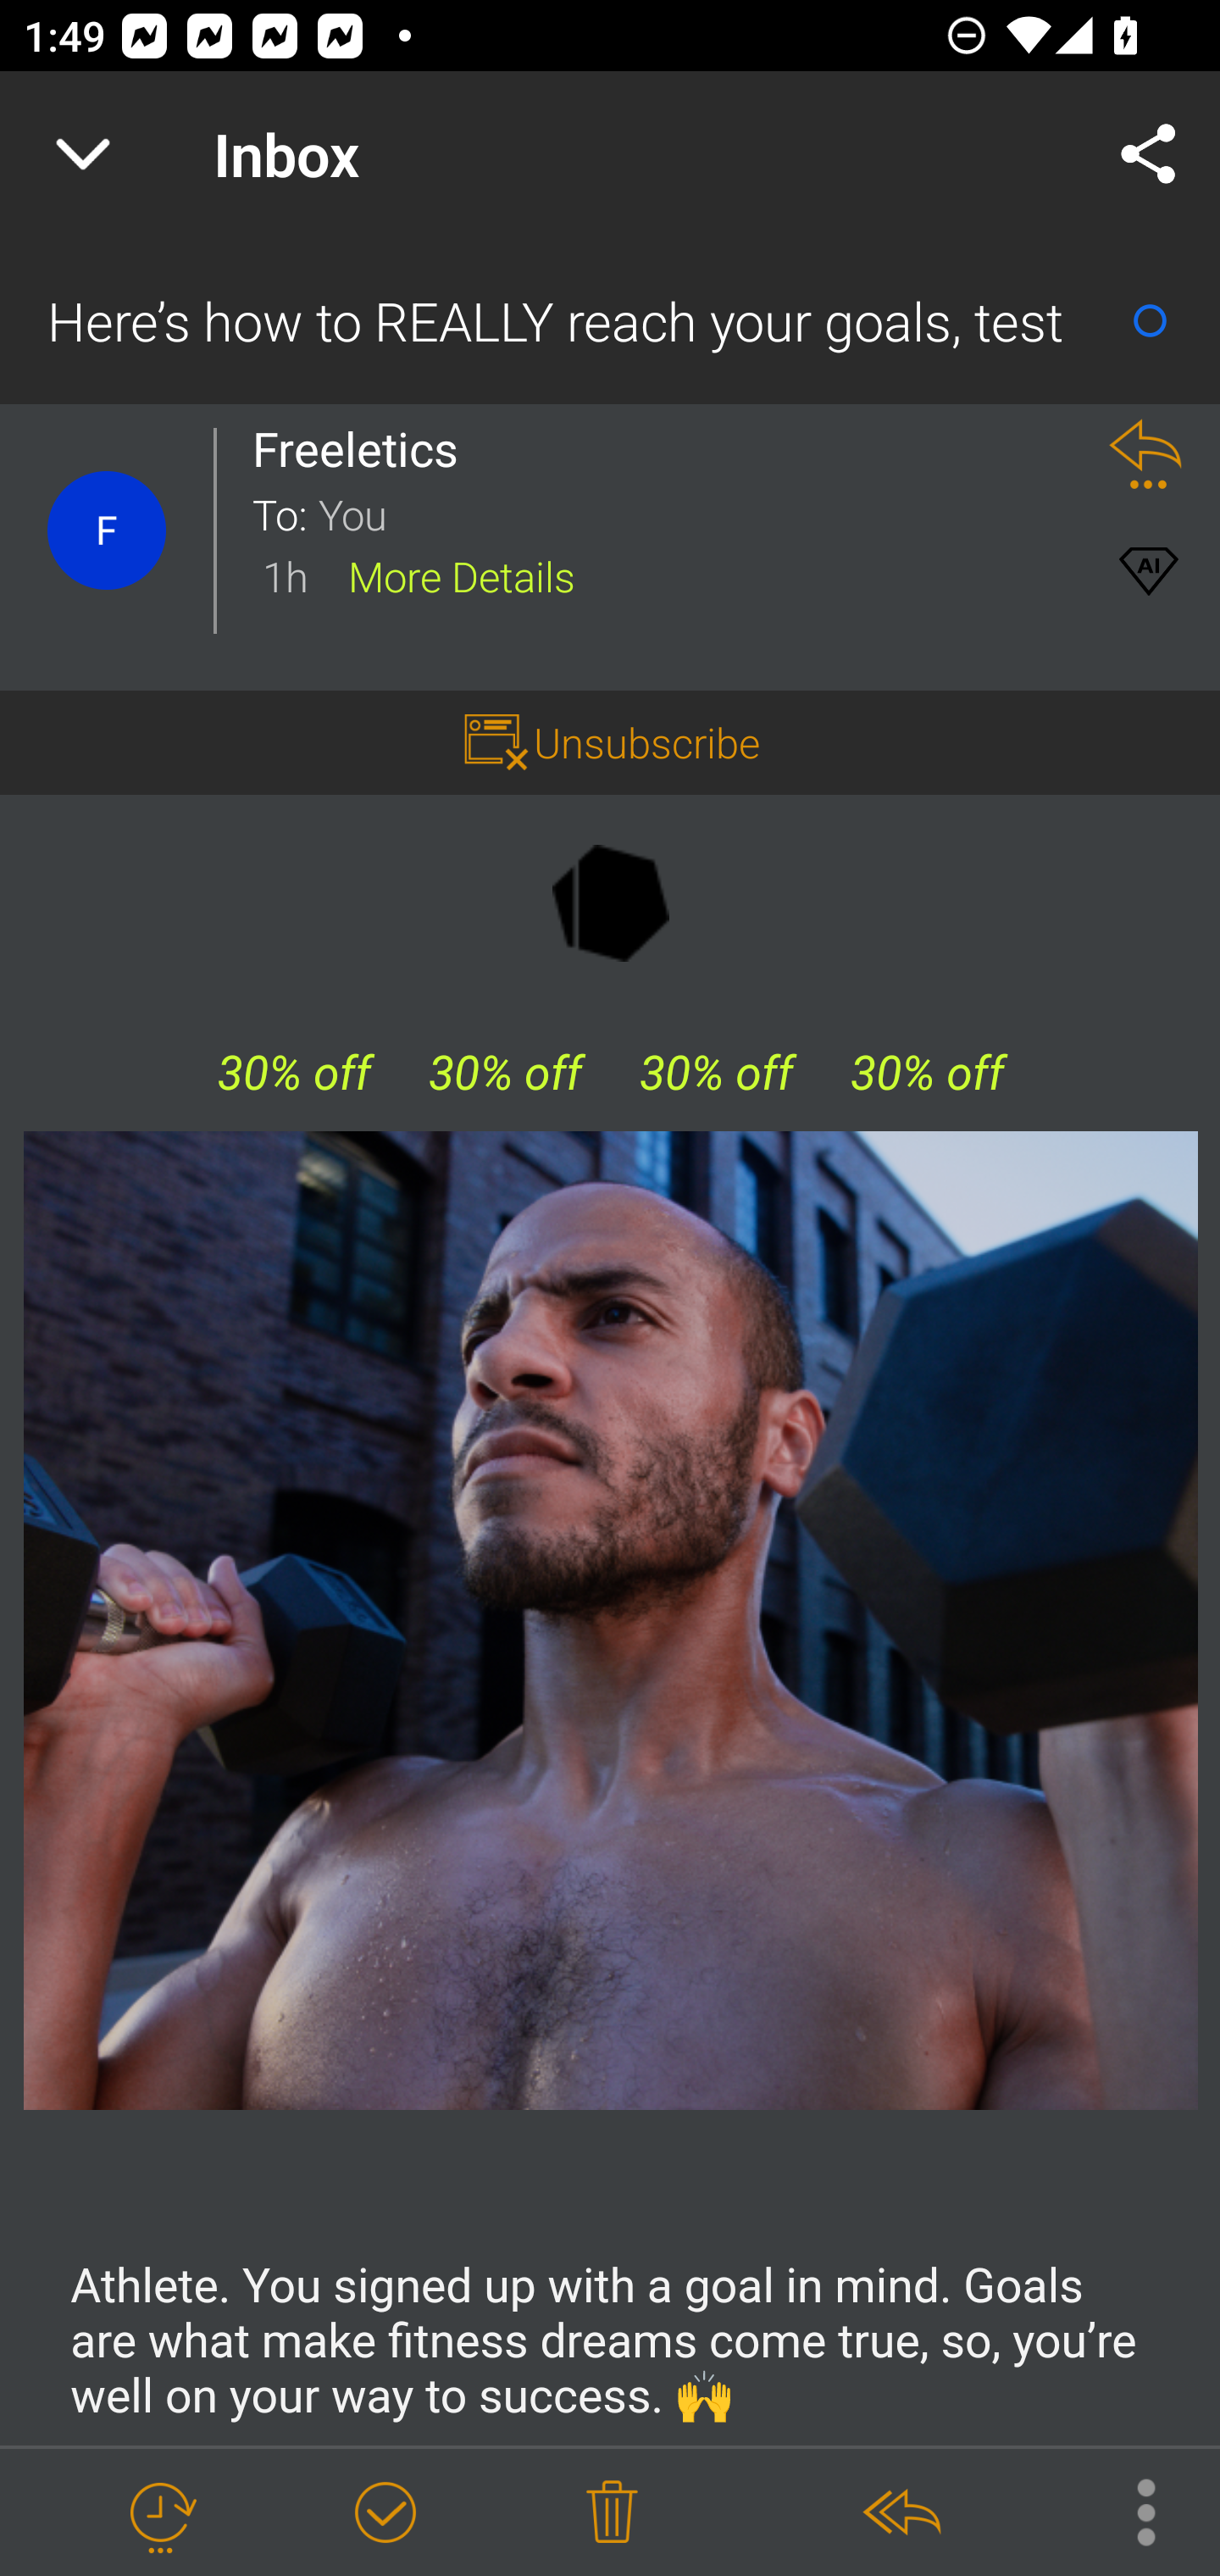  Describe the element at coordinates (612, 2513) in the screenshot. I see `Delete` at that location.